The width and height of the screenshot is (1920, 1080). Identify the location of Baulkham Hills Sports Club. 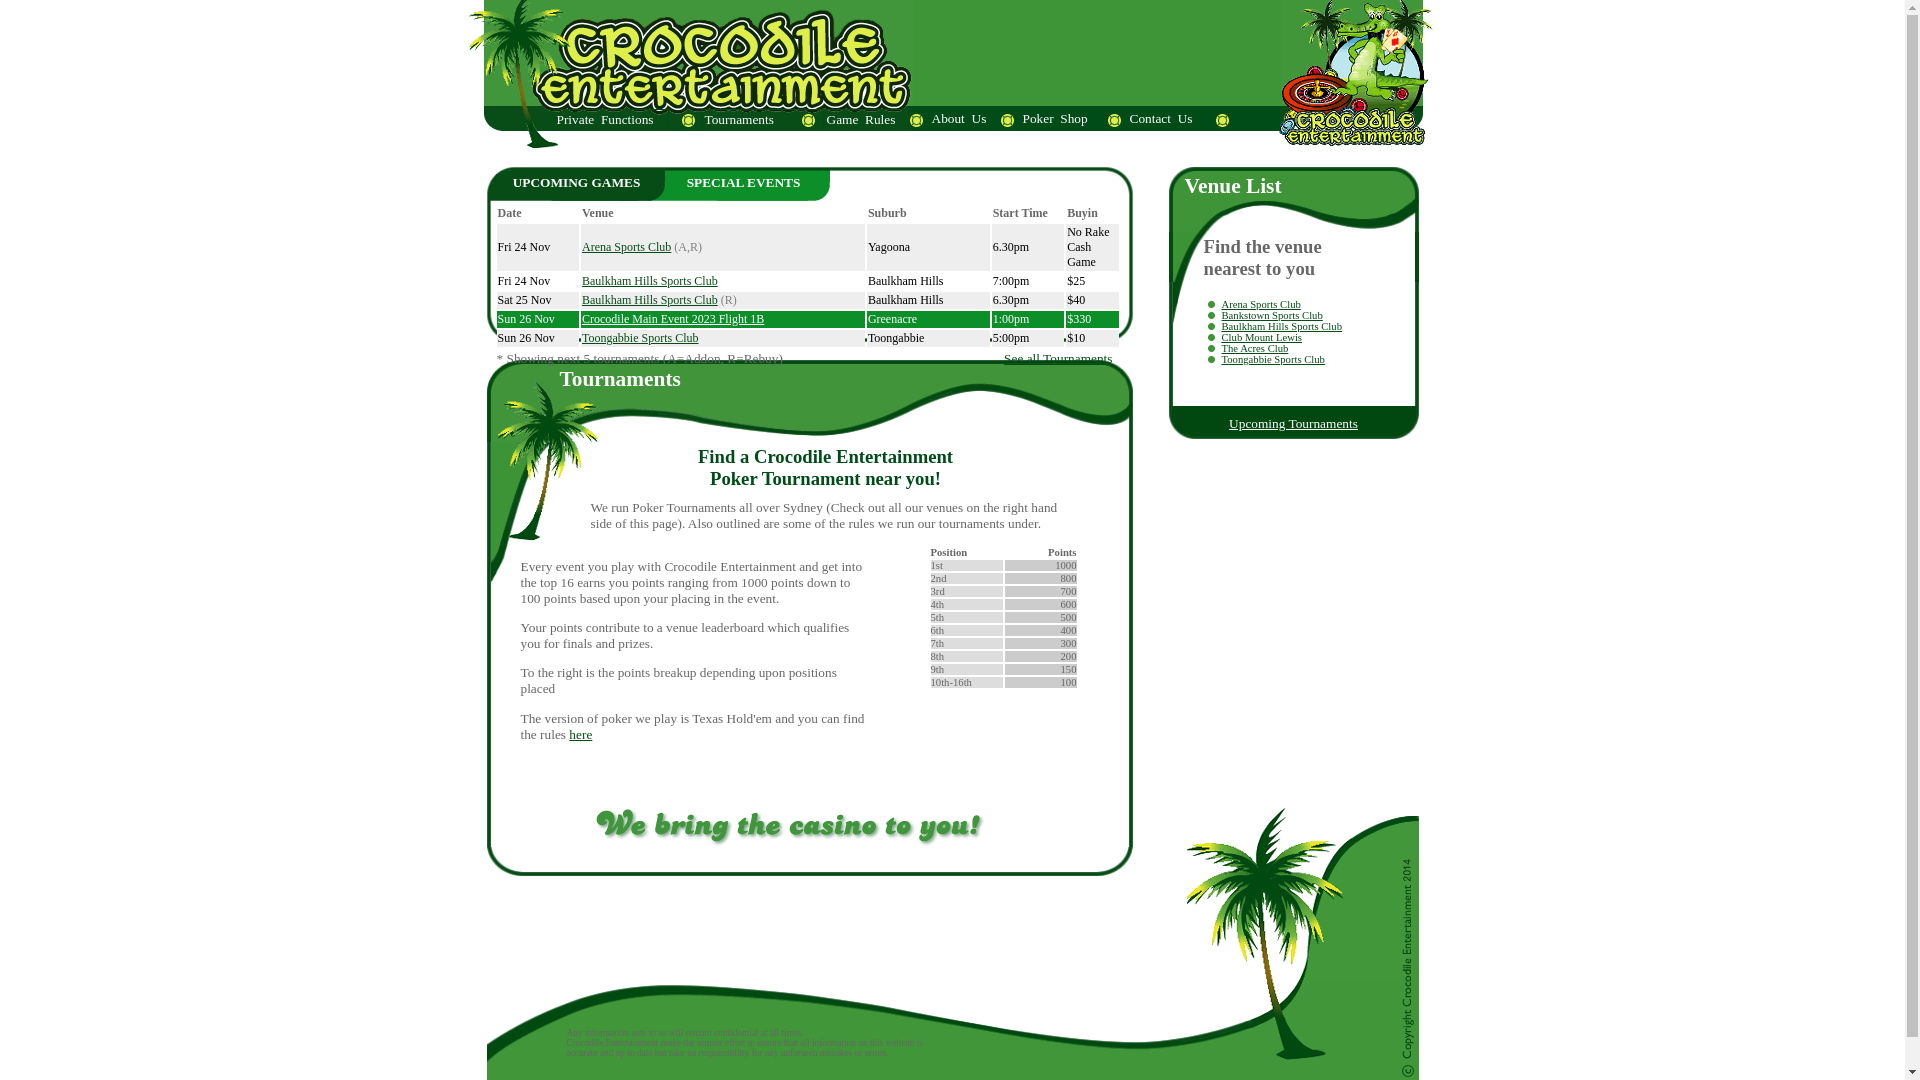
(1282, 326).